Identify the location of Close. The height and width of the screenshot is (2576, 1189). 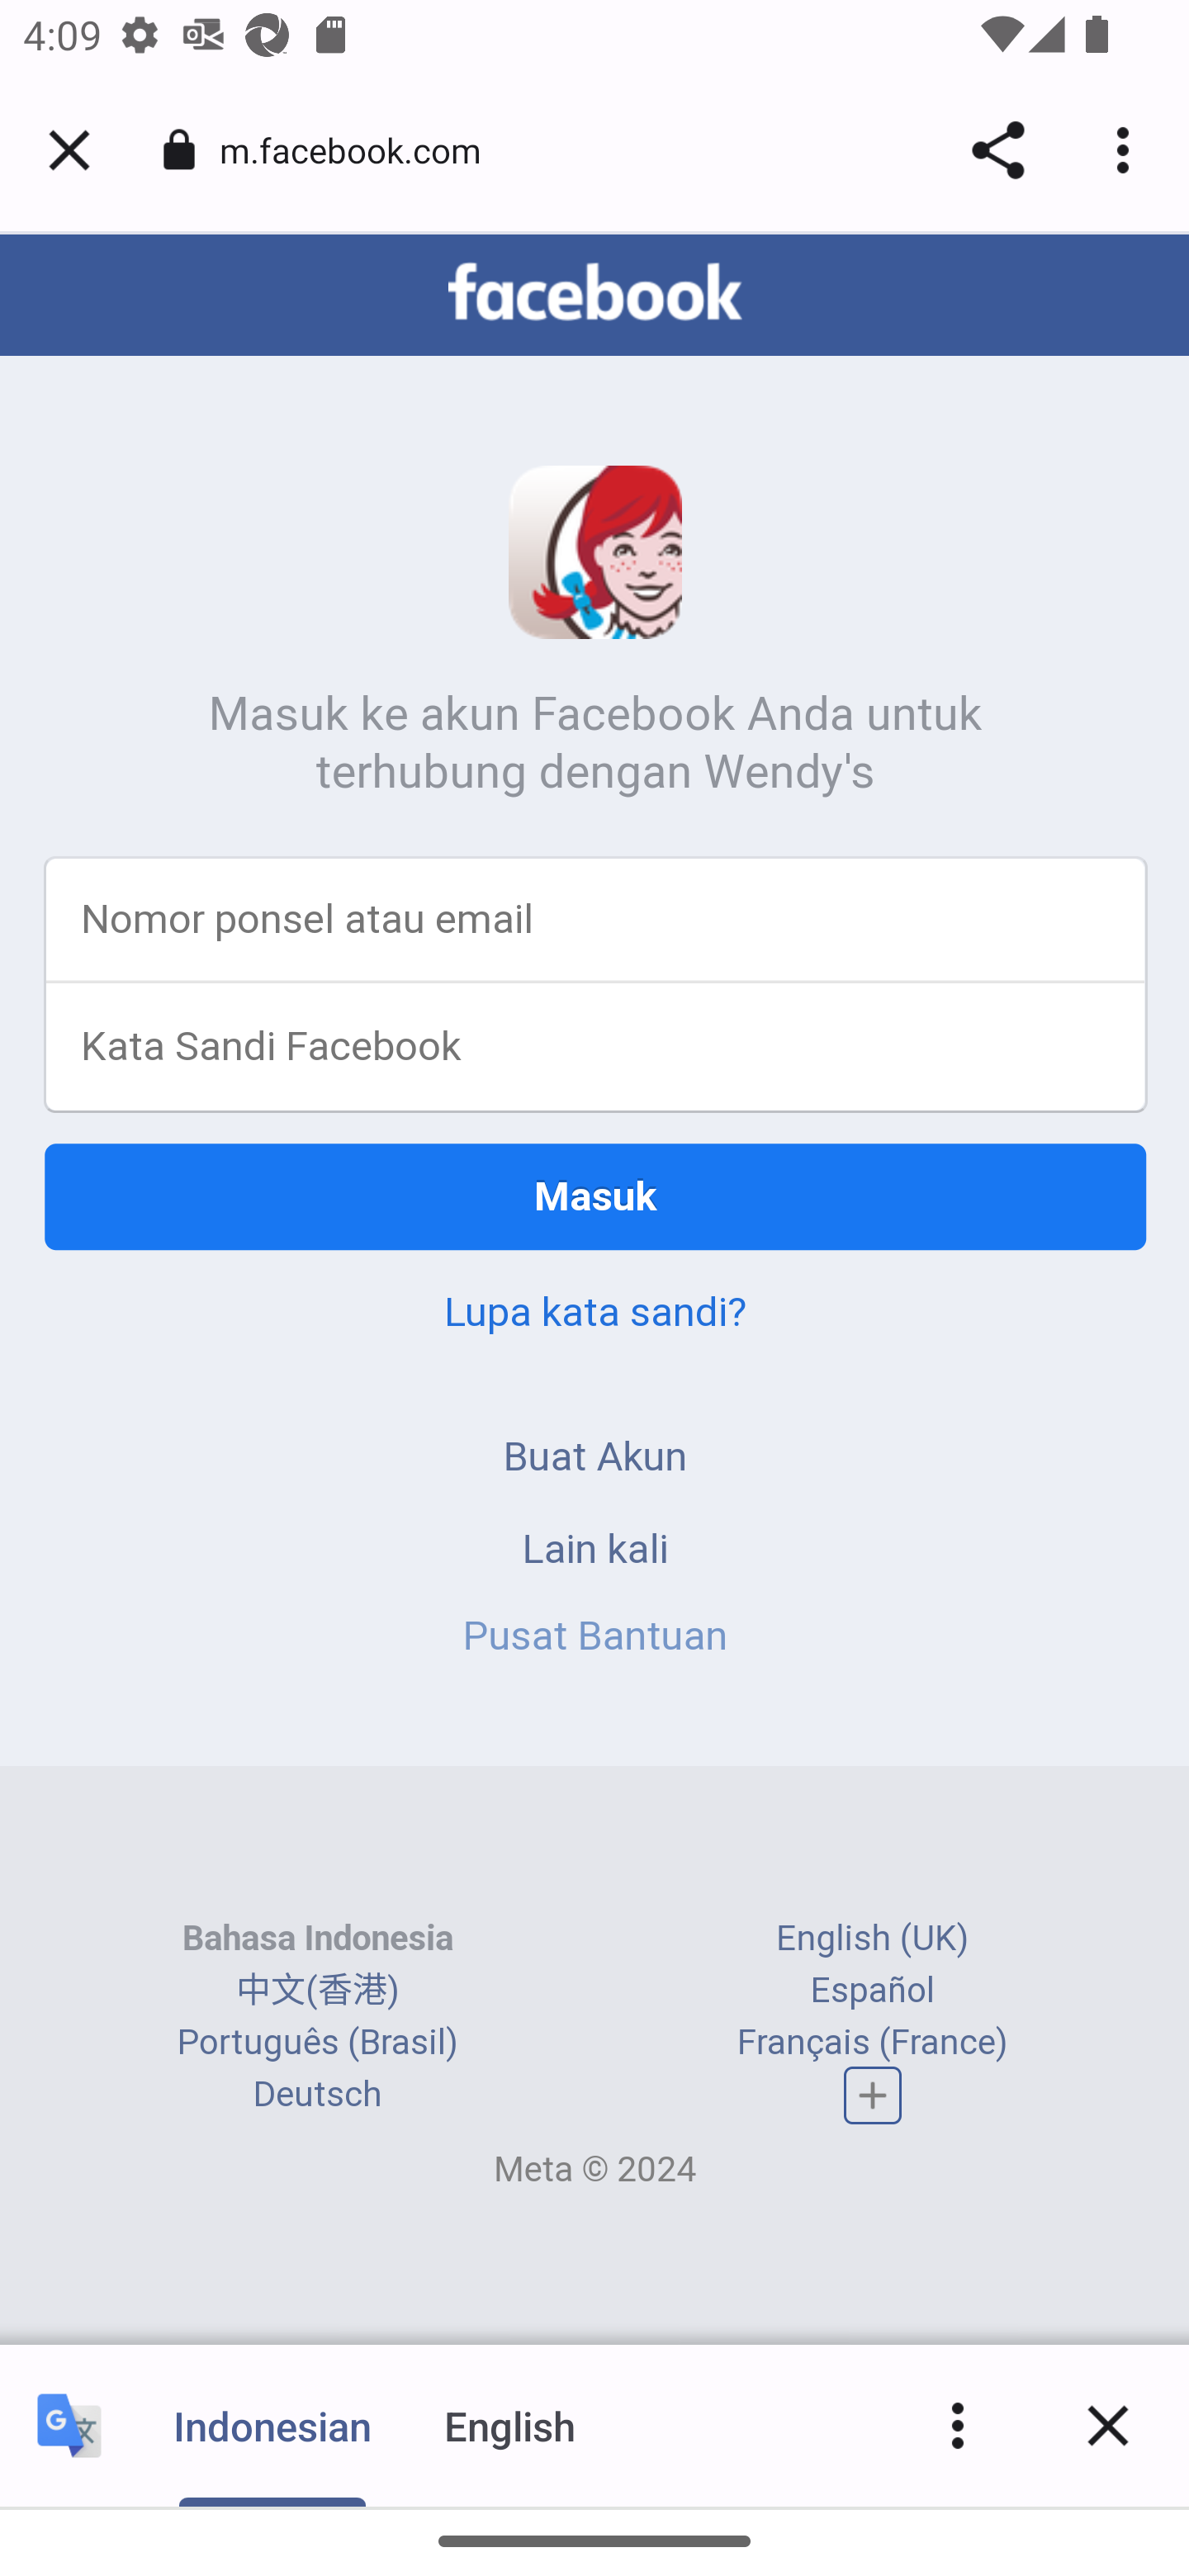
(1108, 2425).